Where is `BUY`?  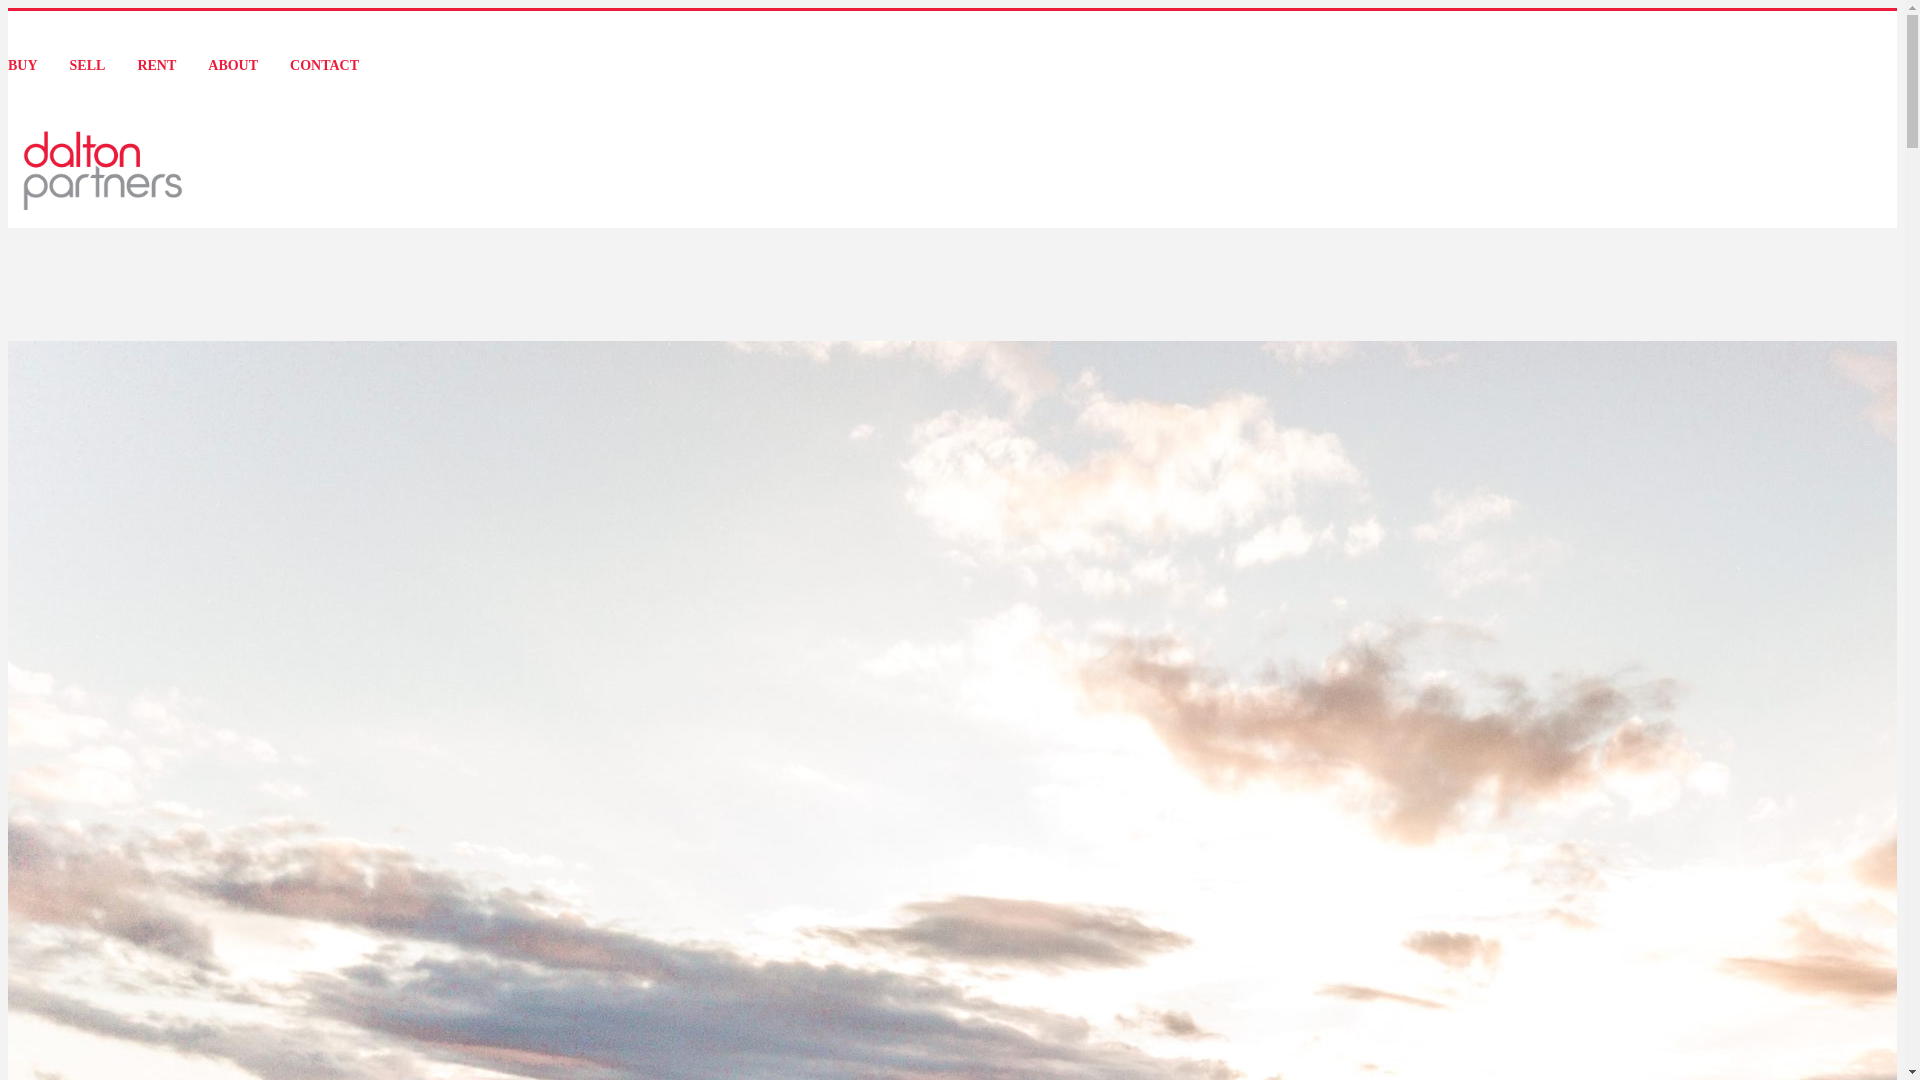 BUY is located at coordinates (23, 66).